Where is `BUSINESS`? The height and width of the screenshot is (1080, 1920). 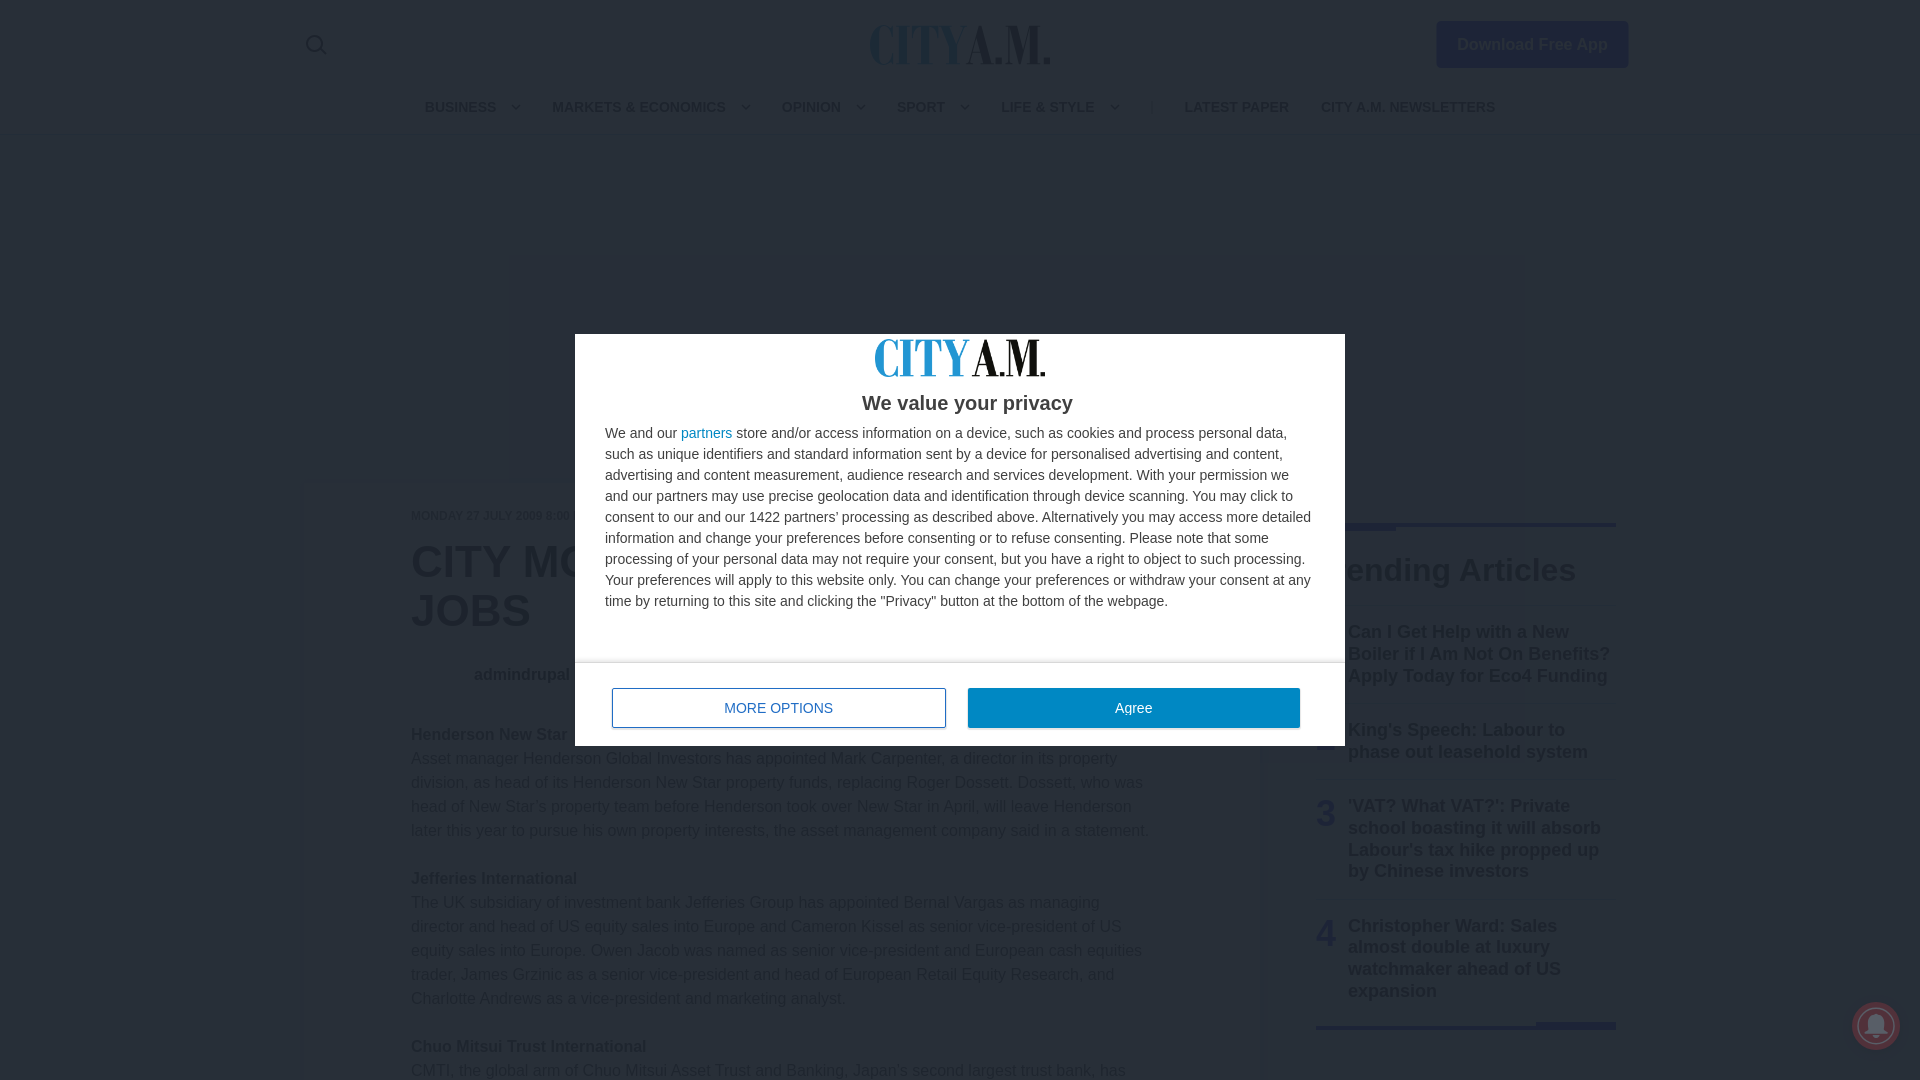
BUSINESS is located at coordinates (460, 106).